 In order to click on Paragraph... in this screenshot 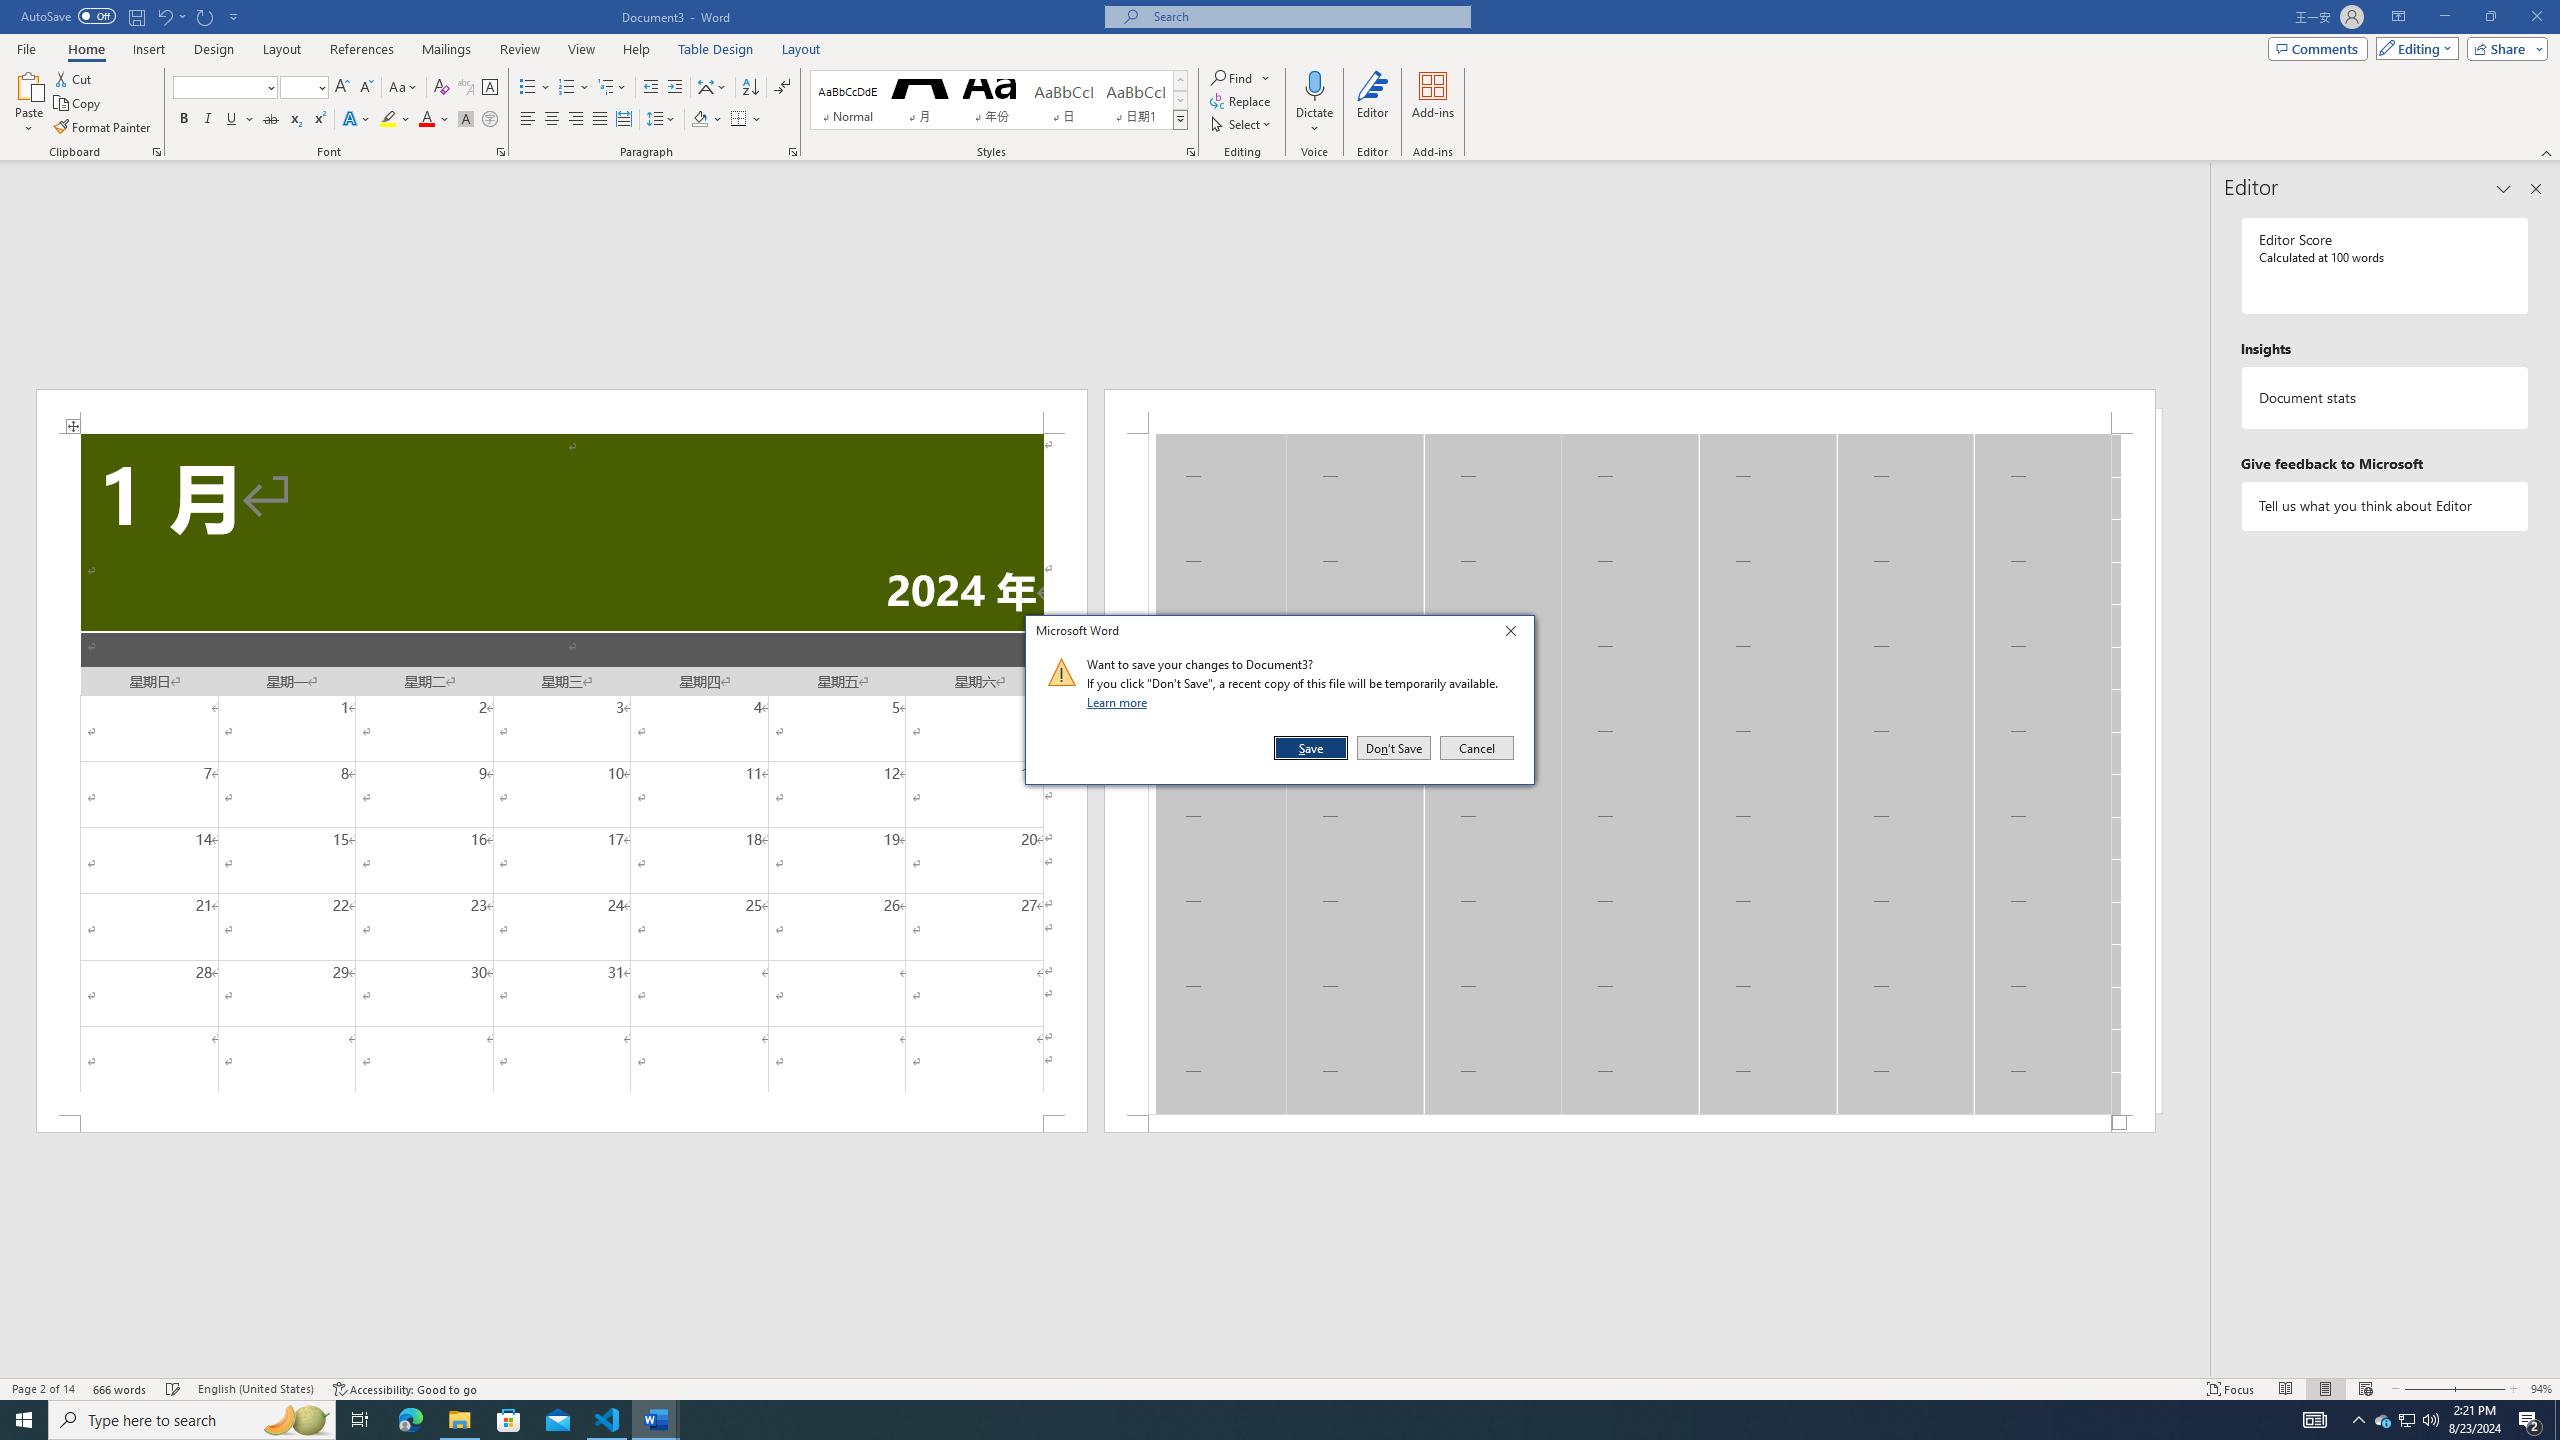, I will do `click(793, 152)`.